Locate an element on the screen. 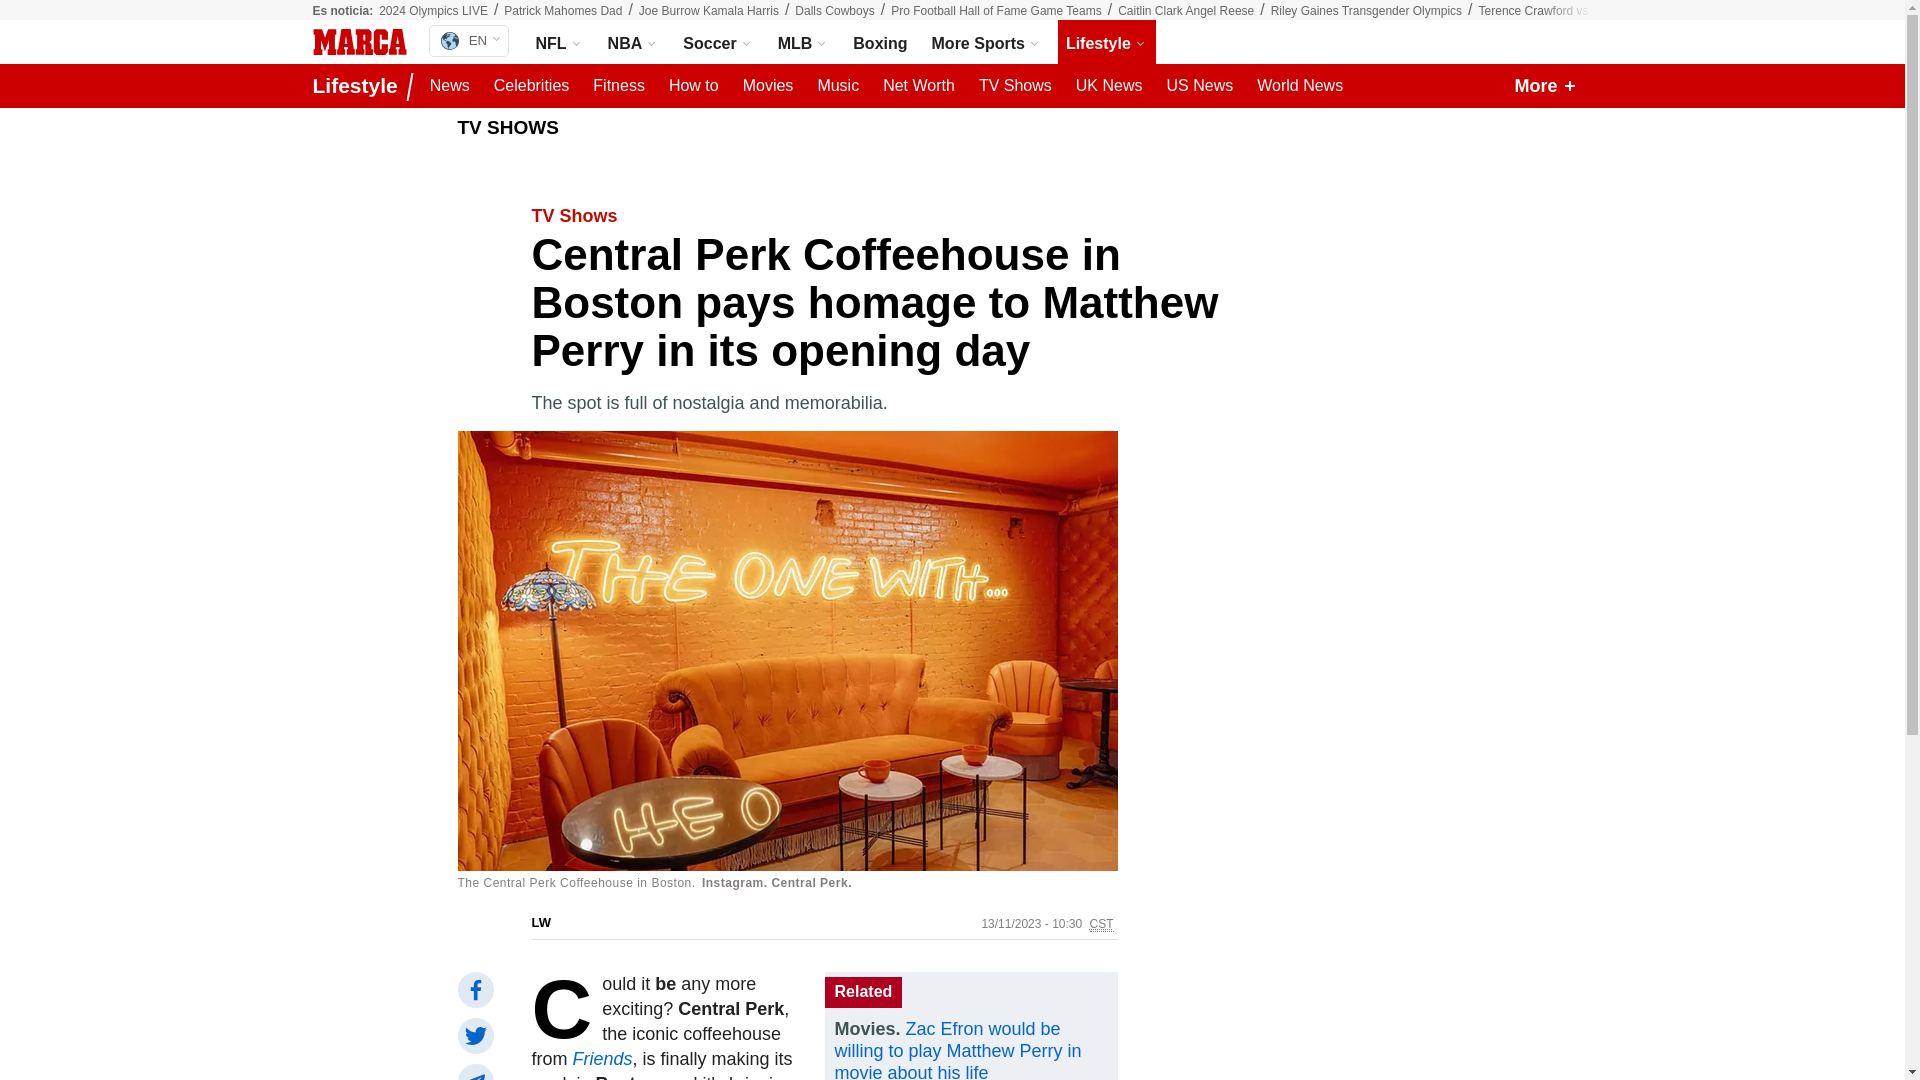 This screenshot has height=1080, width=1920. US News is located at coordinates (1198, 86).